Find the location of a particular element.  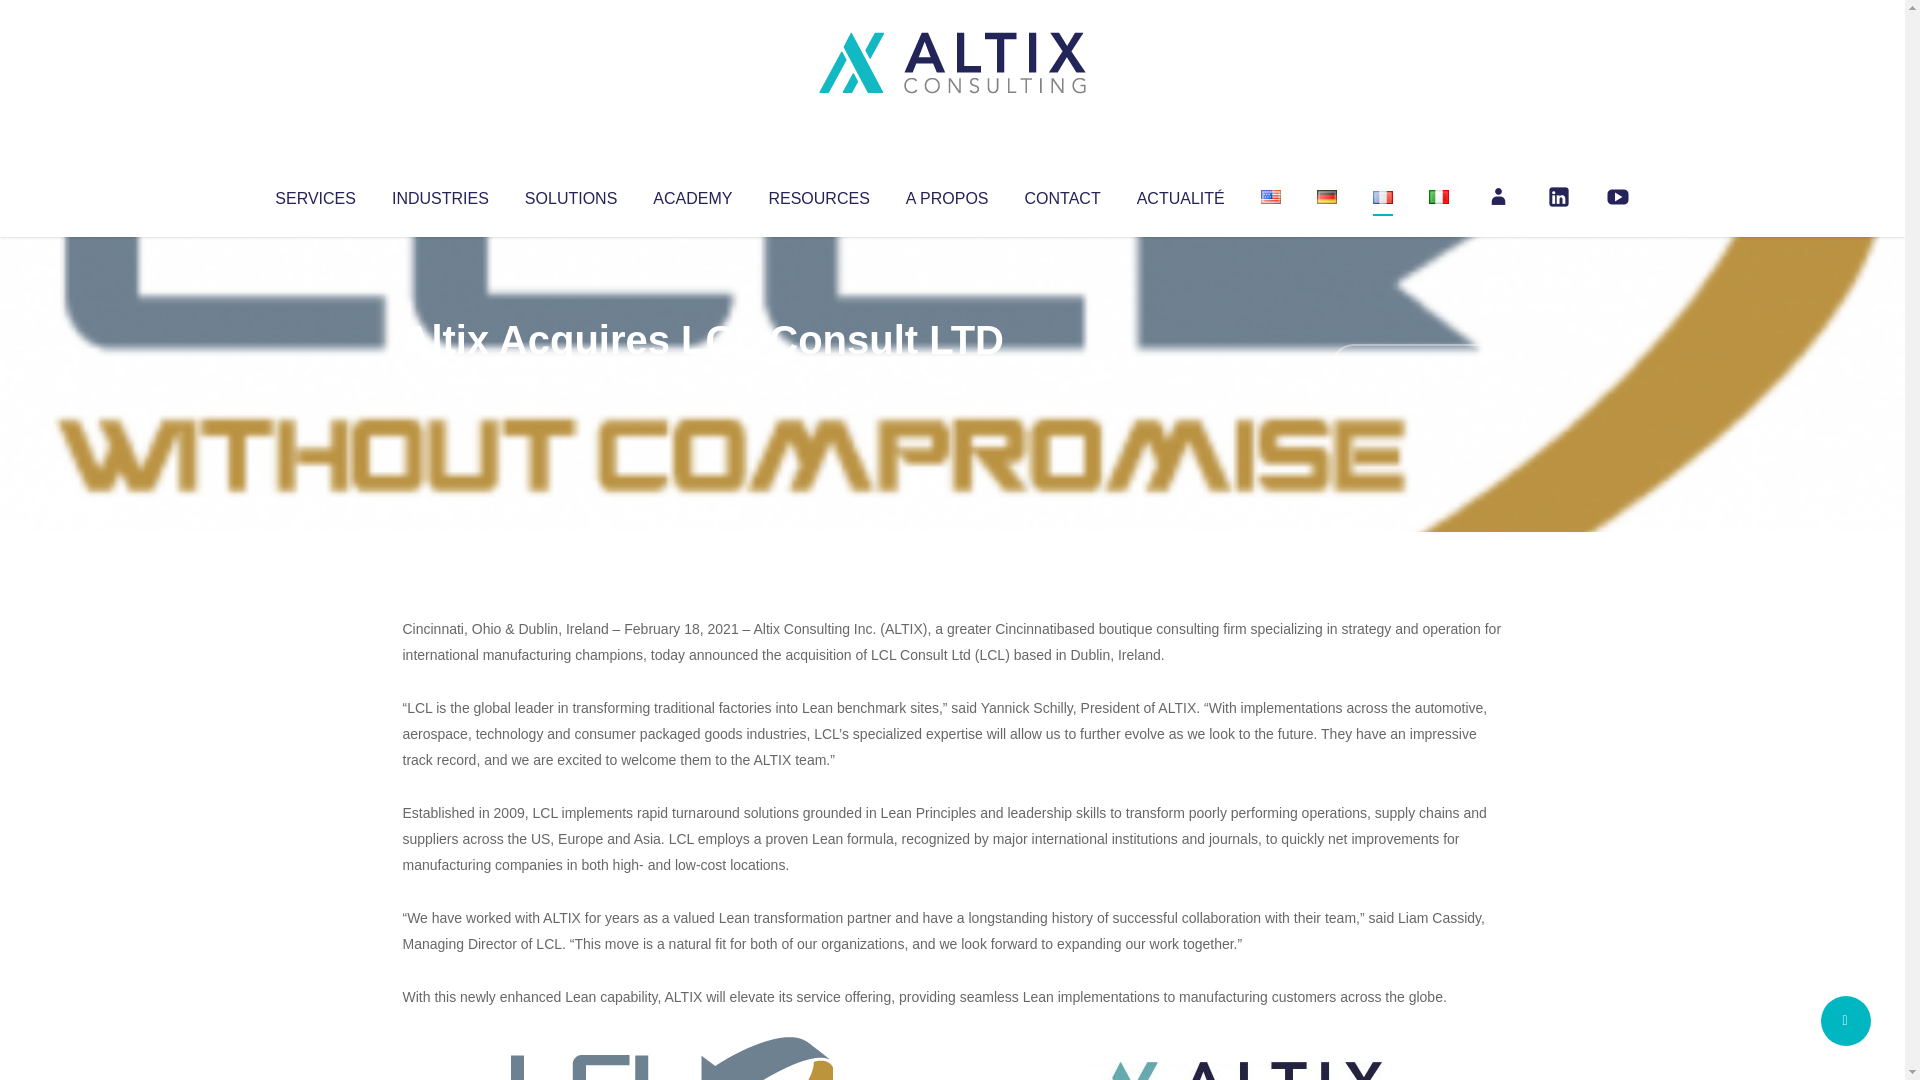

INDUSTRIES is located at coordinates (440, 194).